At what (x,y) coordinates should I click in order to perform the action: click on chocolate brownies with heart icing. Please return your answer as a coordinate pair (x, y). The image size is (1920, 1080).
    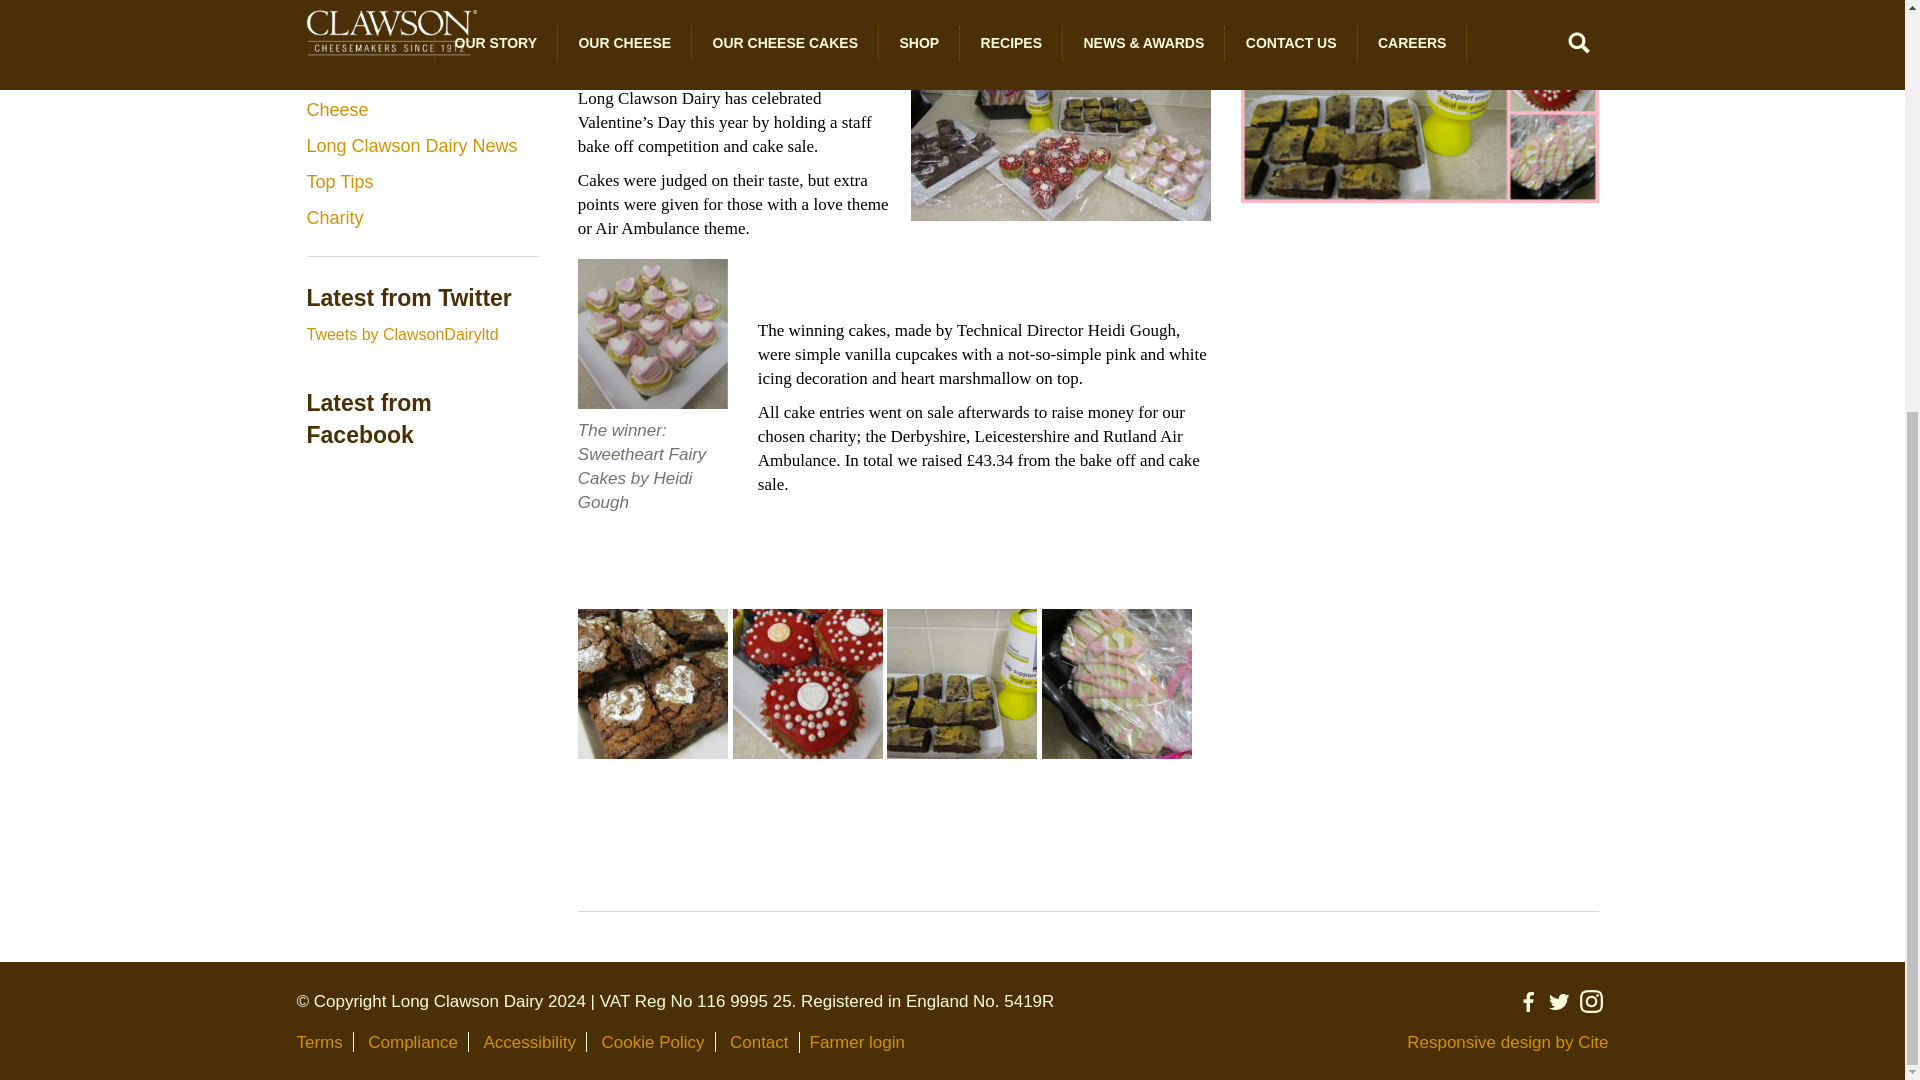
    Looking at the image, I should click on (652, 684).